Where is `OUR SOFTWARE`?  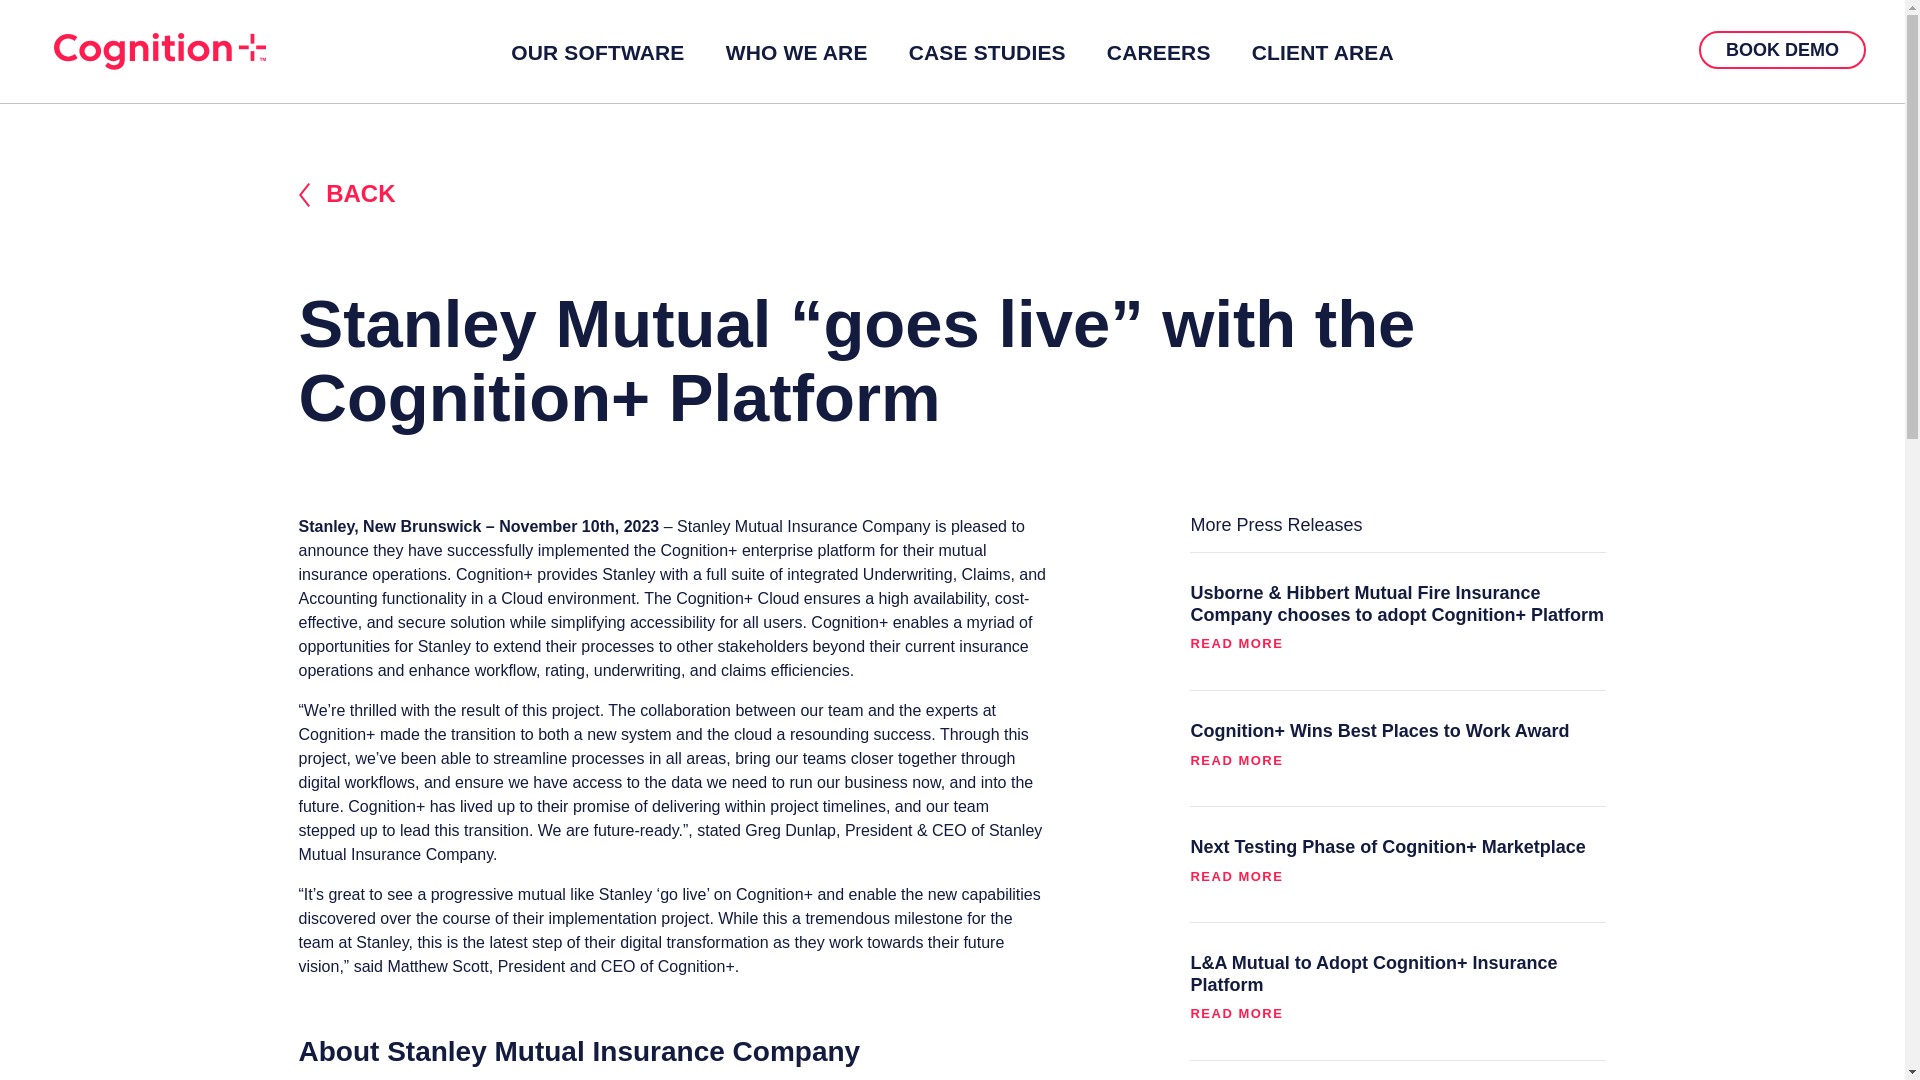 OUR SOFTWARE is located at coordinates (597, 54).